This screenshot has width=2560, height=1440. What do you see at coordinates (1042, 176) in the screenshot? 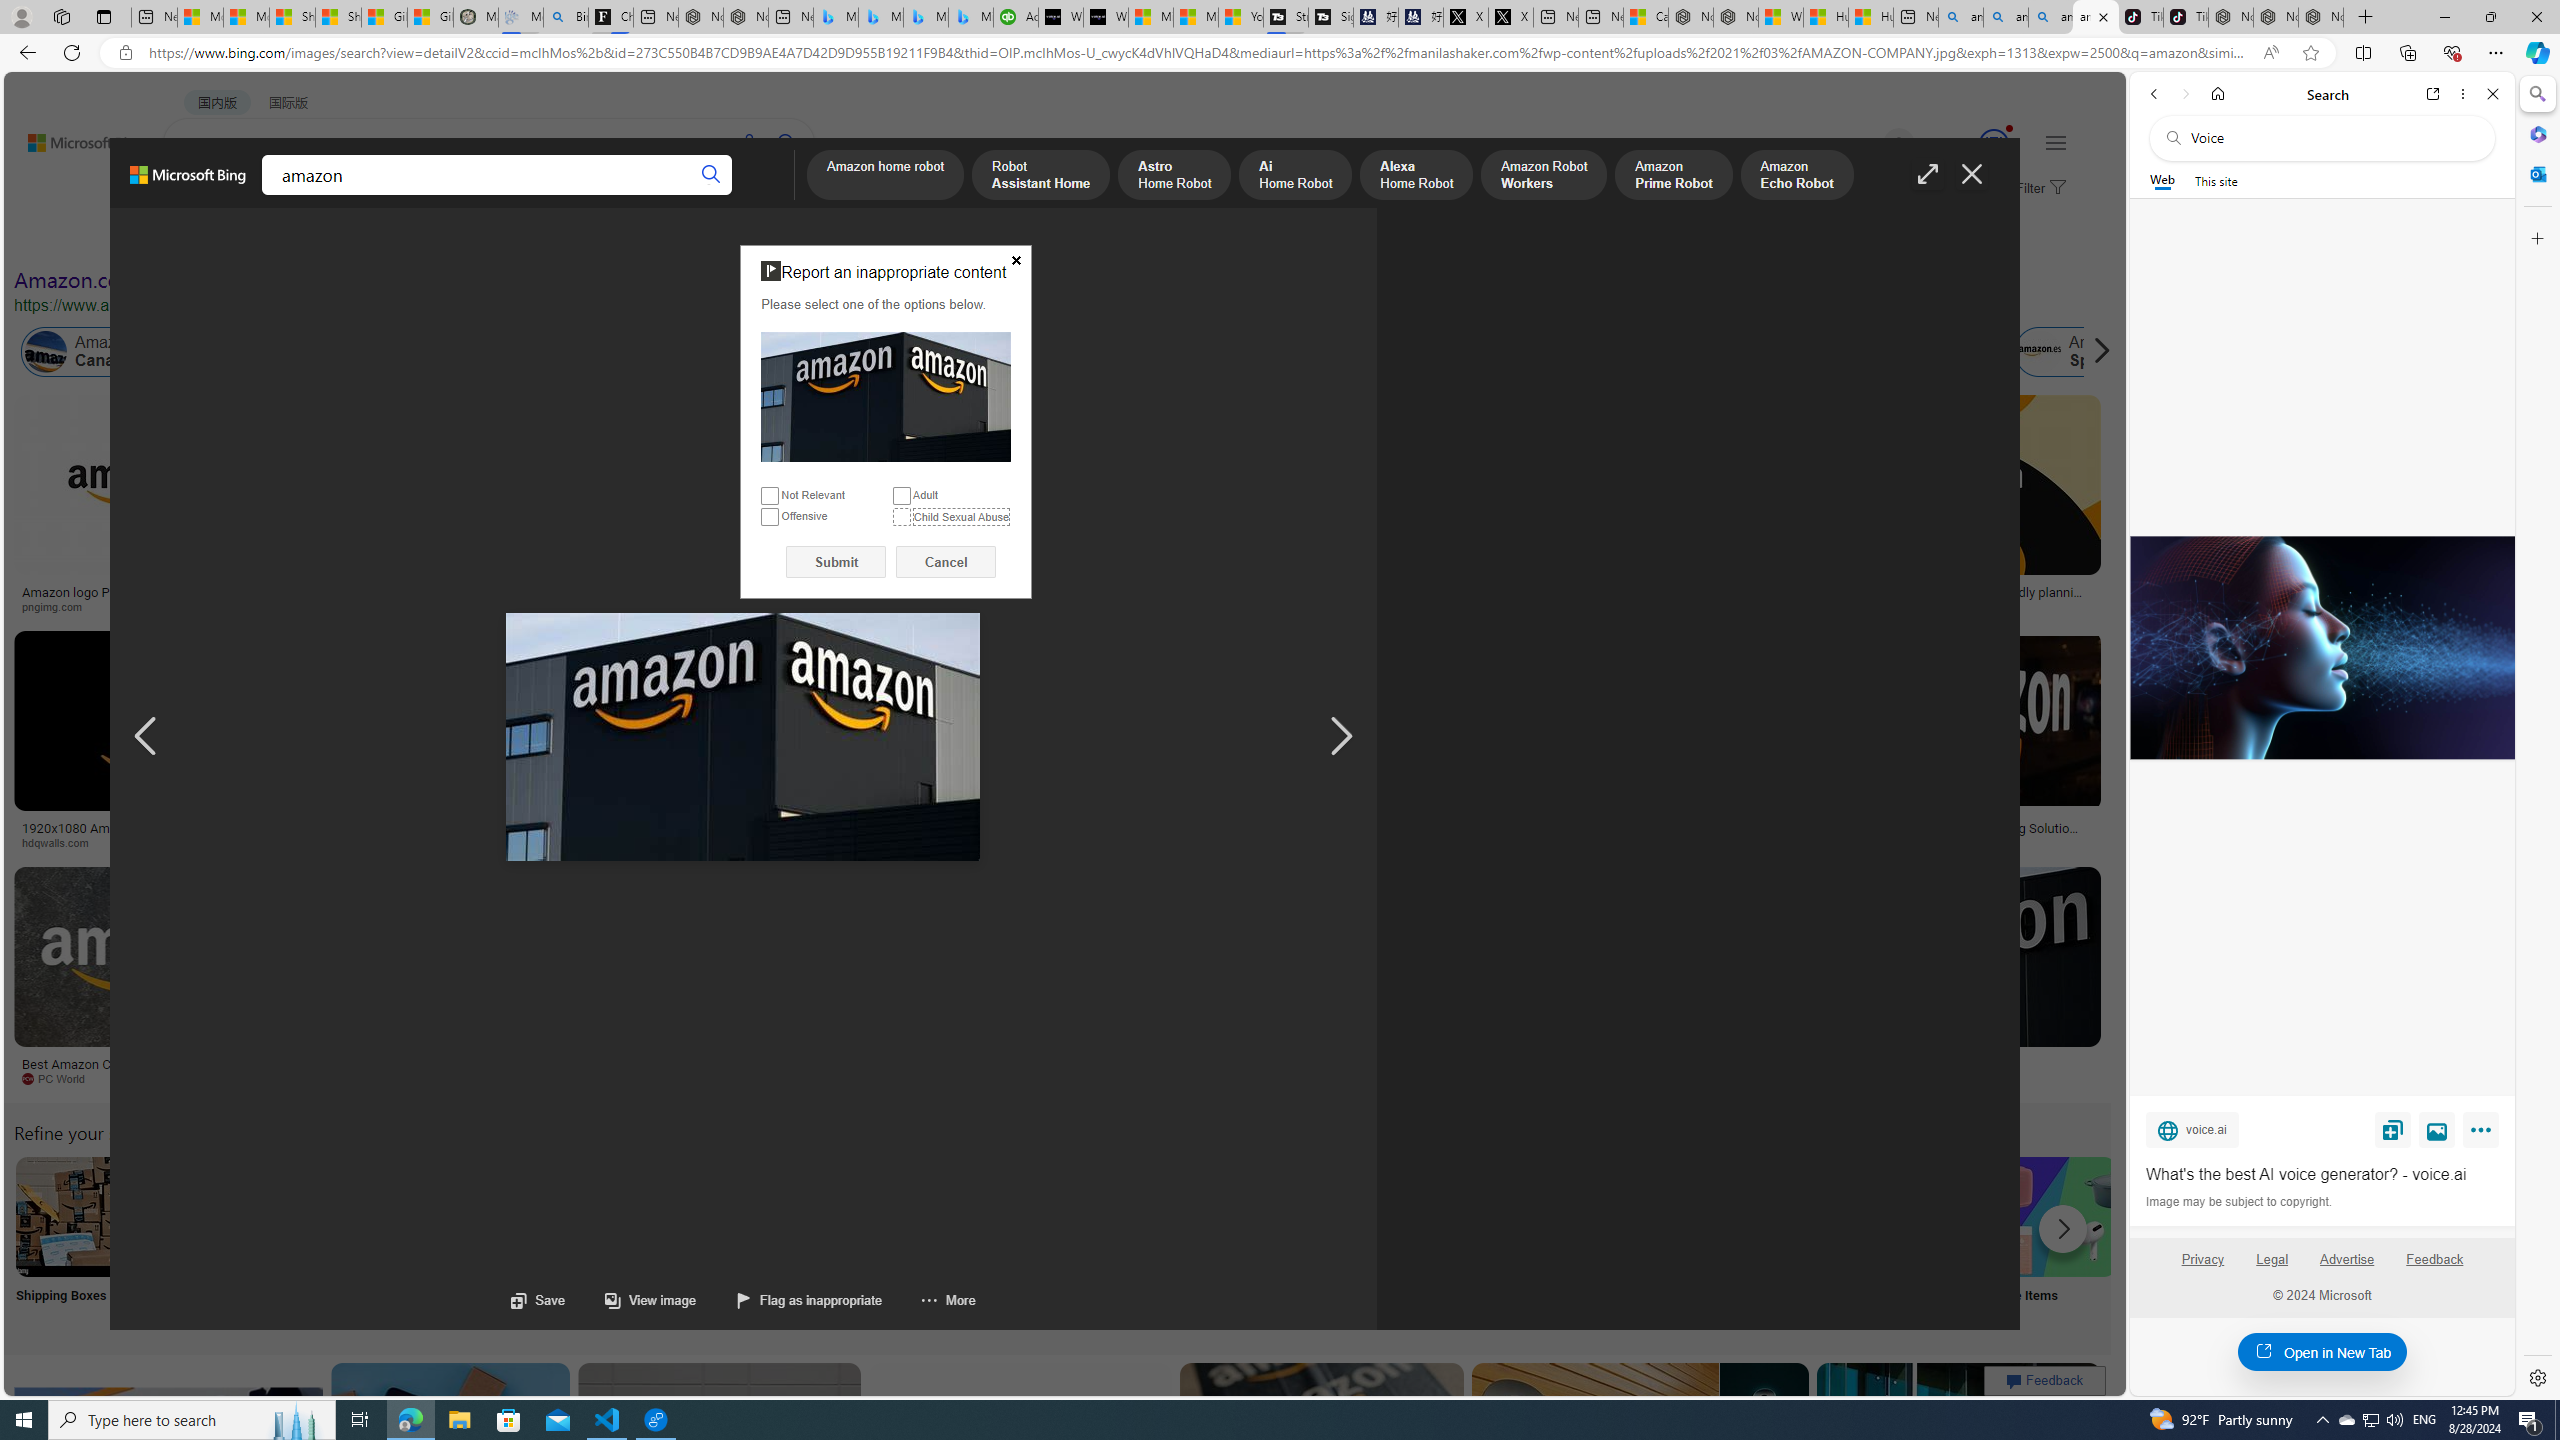
I see `Robot Assistant Home` at bounding box center [1042, 176].